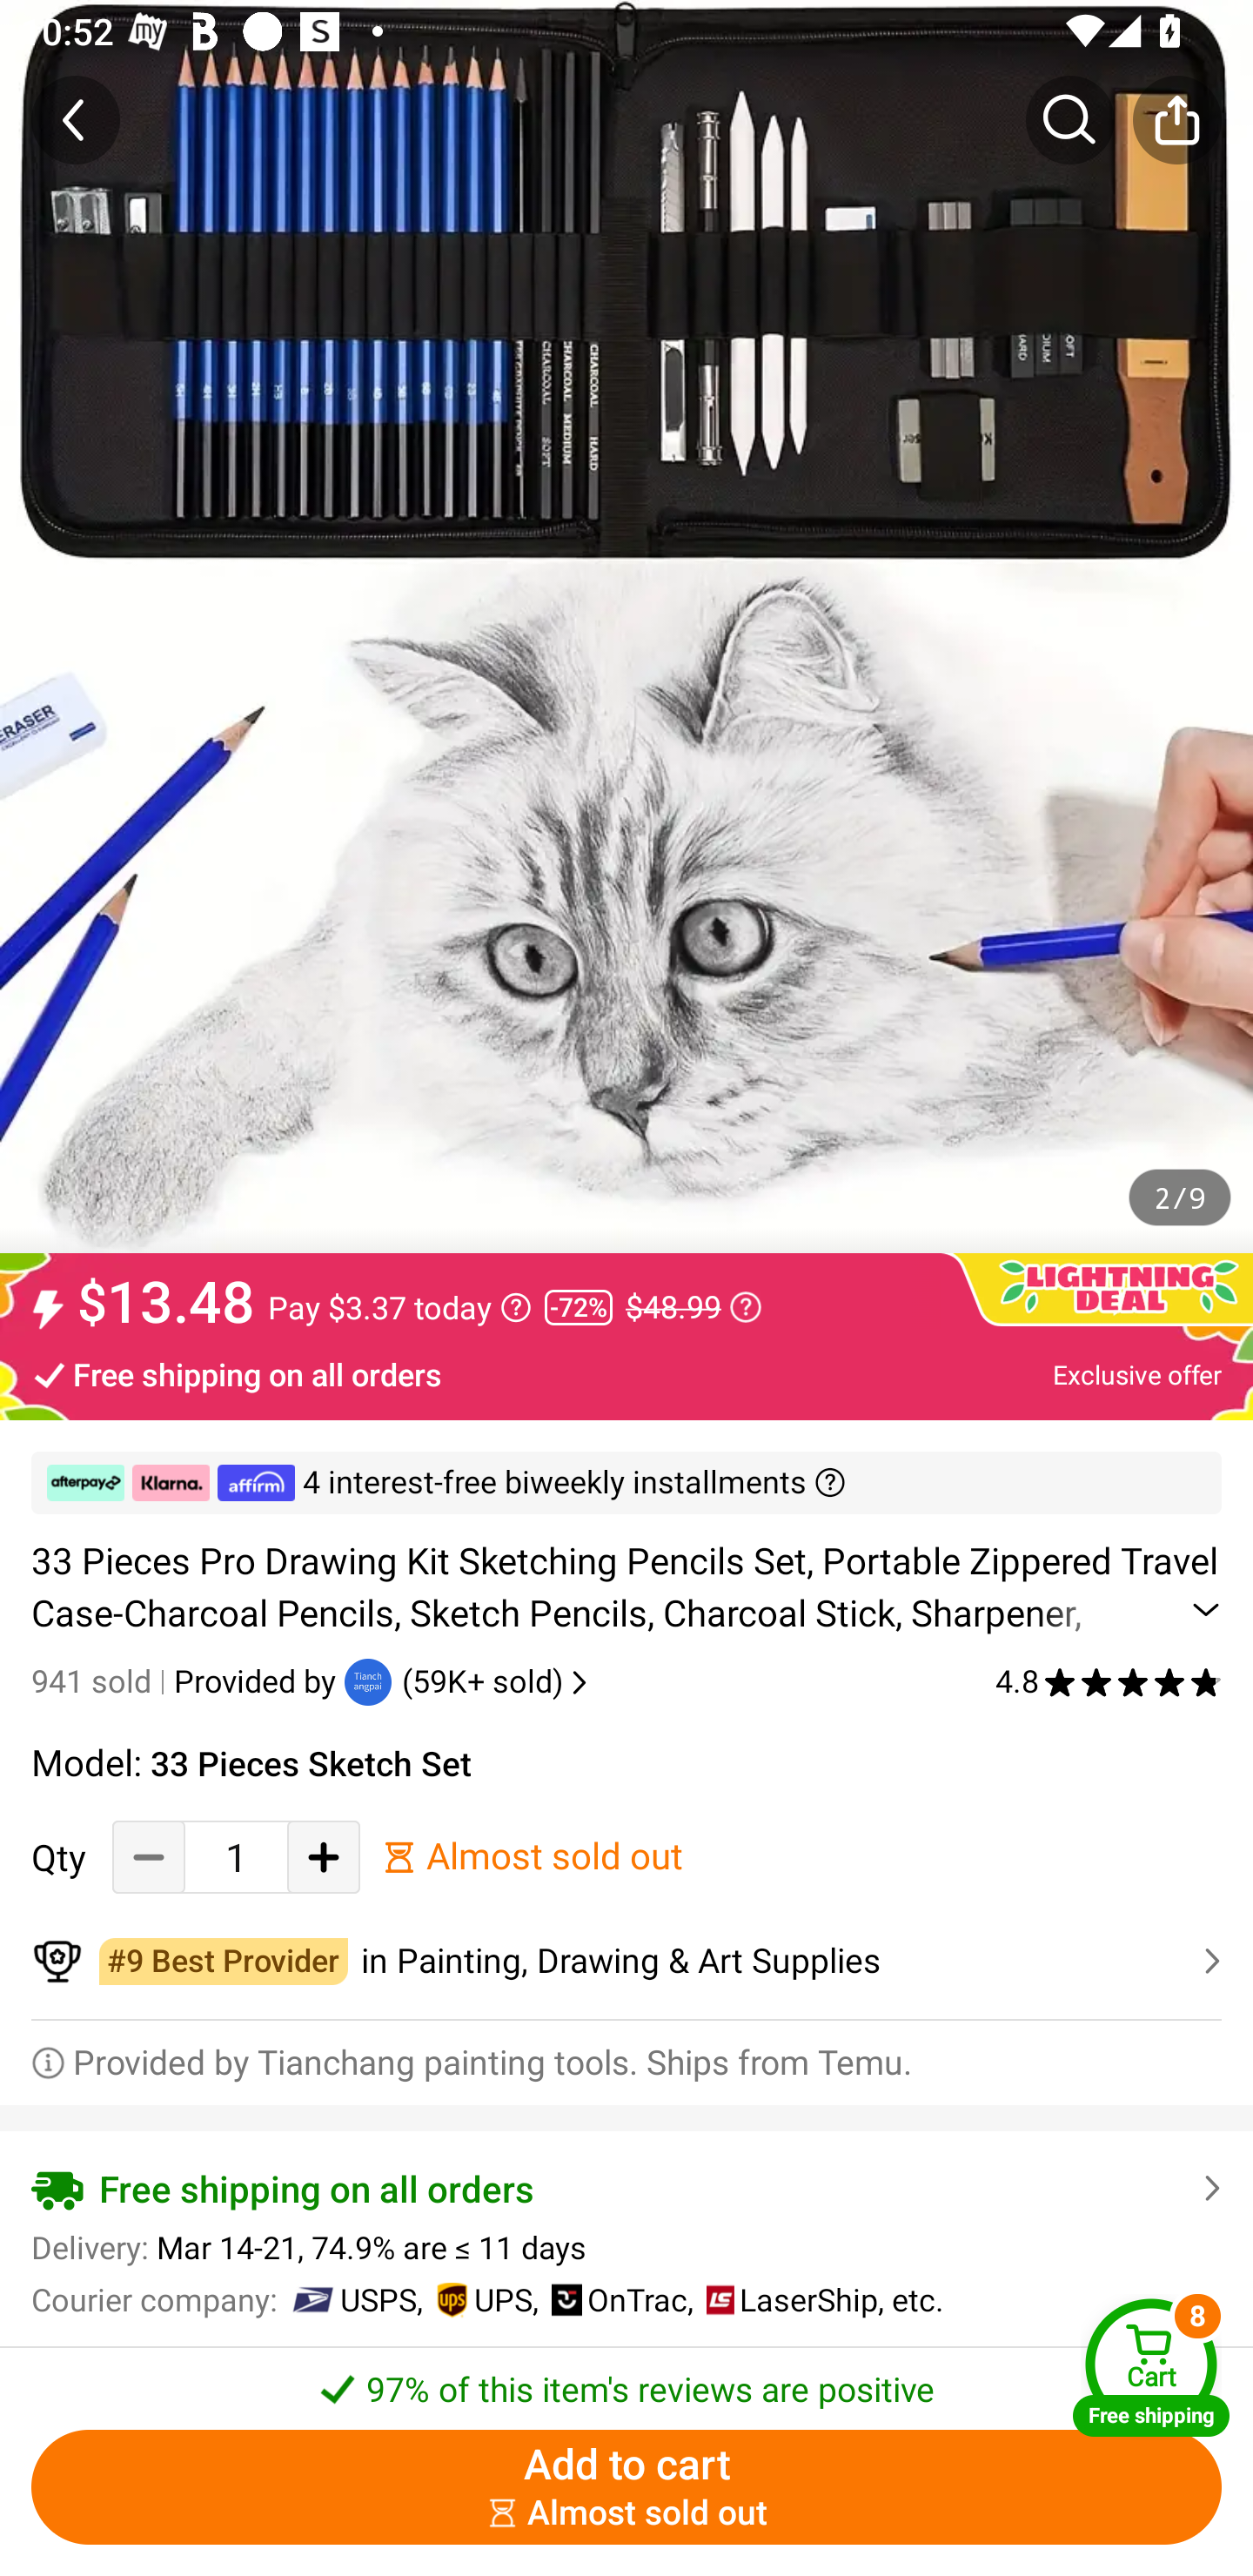 This screenshot has height=2576, width=1253. I want to click on Decrease Quantity Button, so click(149, 1857).